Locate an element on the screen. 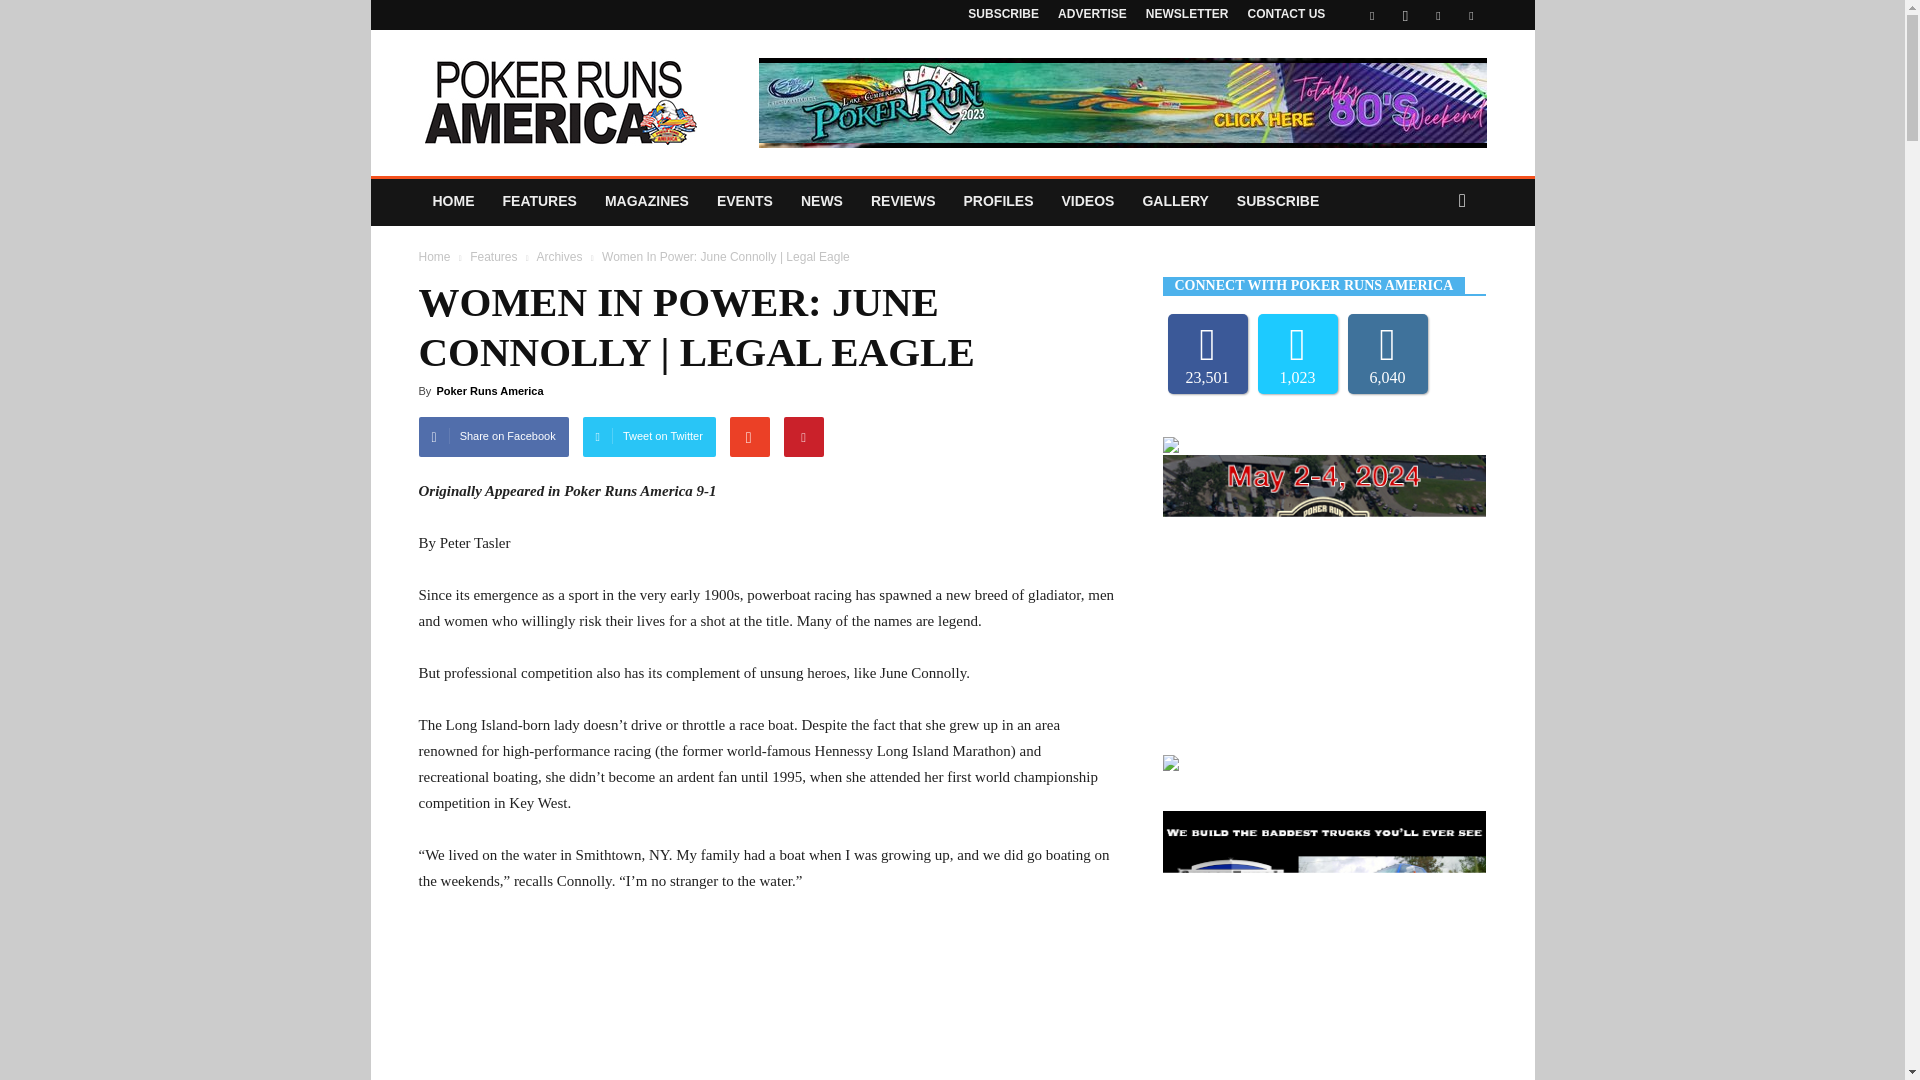 Image resolution: width=1920 pixels, height=1080 pixels. Instagram is located at coordinates (1405, 15).